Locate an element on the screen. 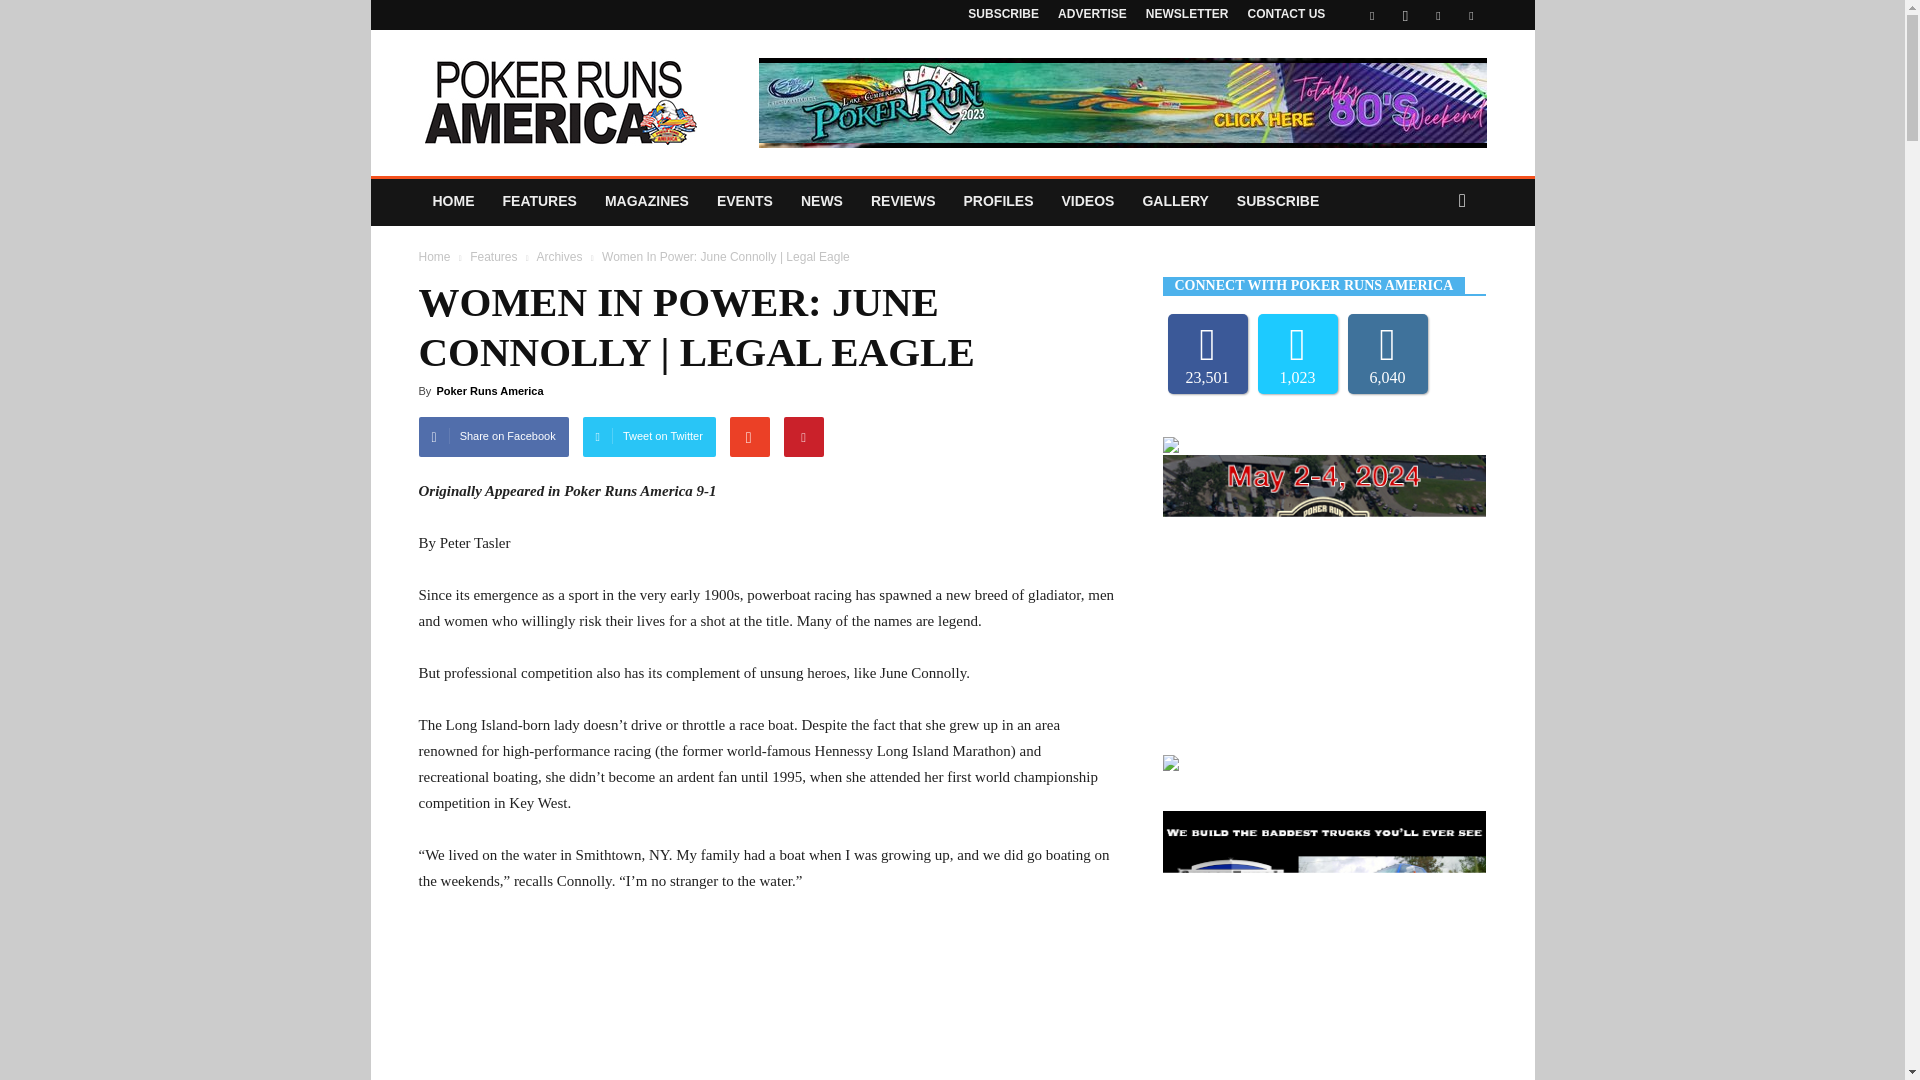 Image resolution: width=1920 pixels, height=1080 pixels. Instagram is located at coordinates (1405, 15).